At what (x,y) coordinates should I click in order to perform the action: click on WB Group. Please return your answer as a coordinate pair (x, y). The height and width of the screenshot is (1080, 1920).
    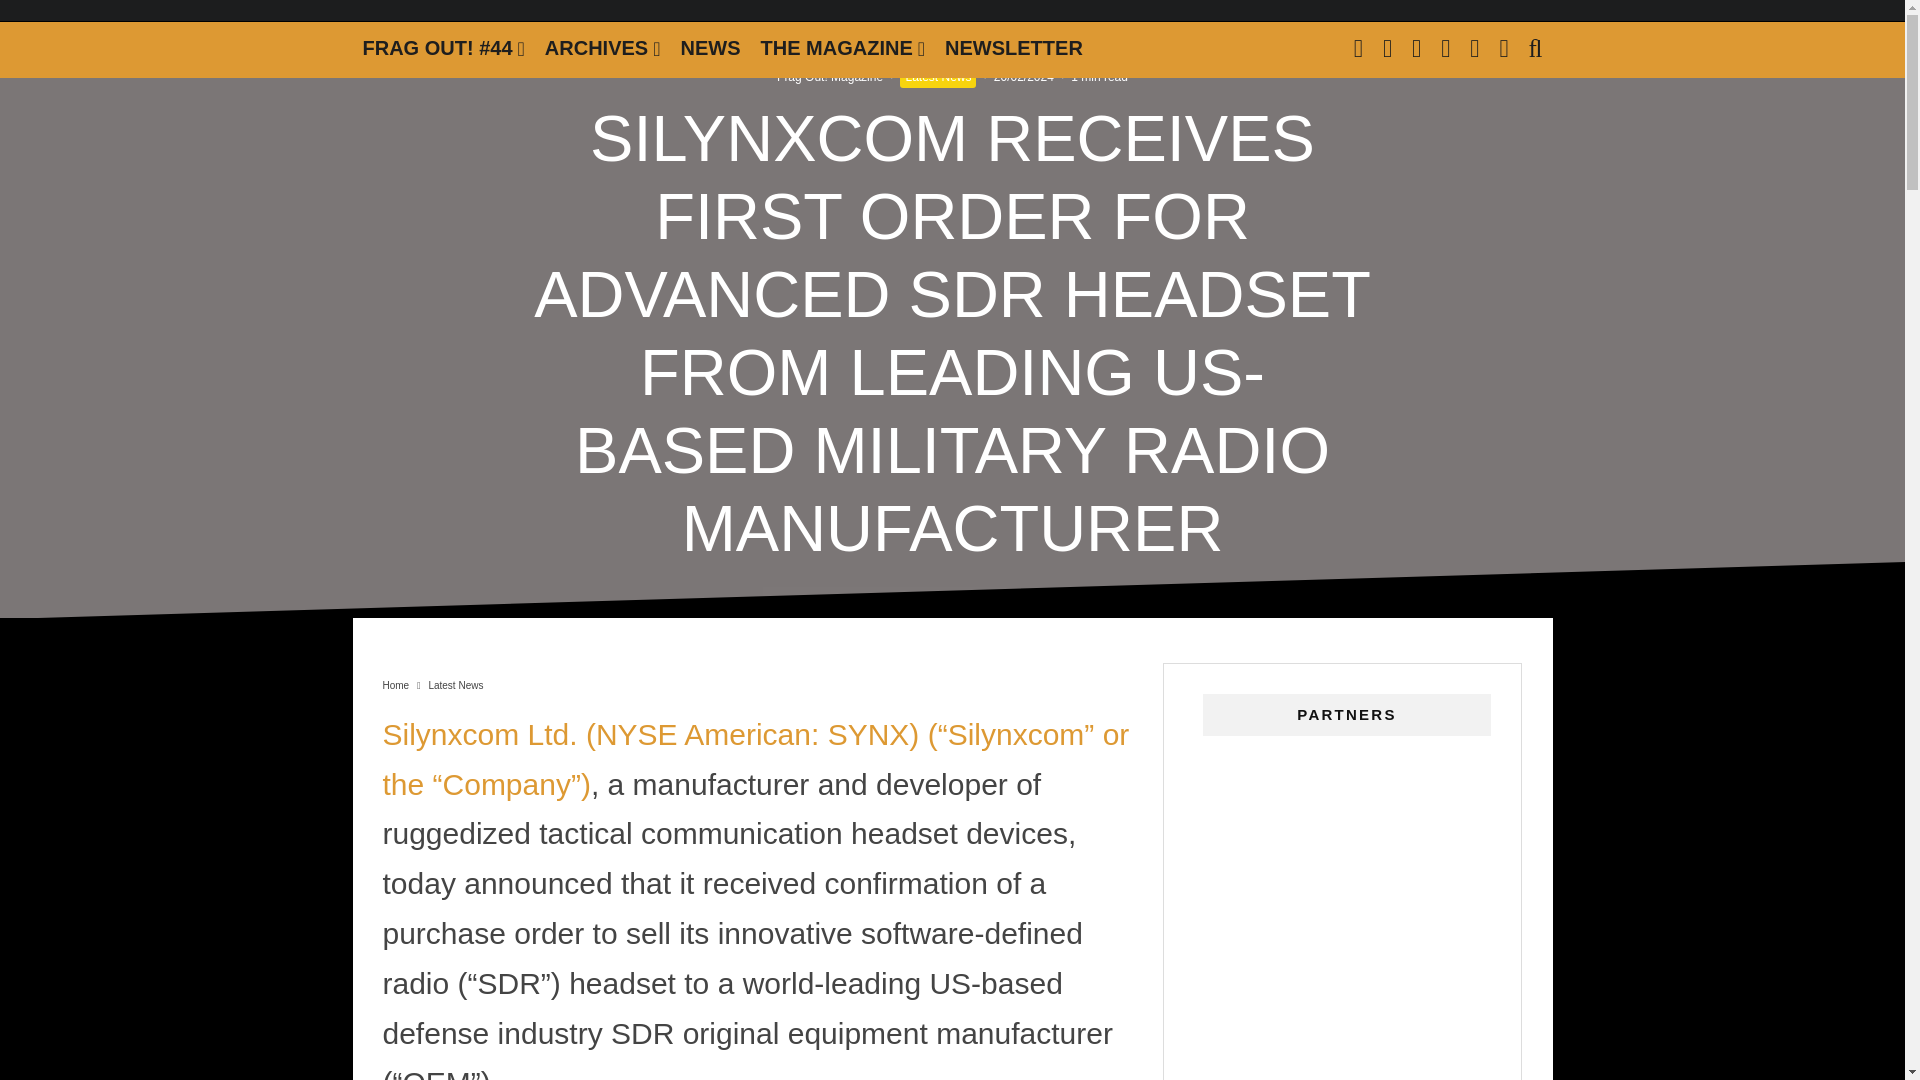
    Looking at the image, I should click on (1346, 910).